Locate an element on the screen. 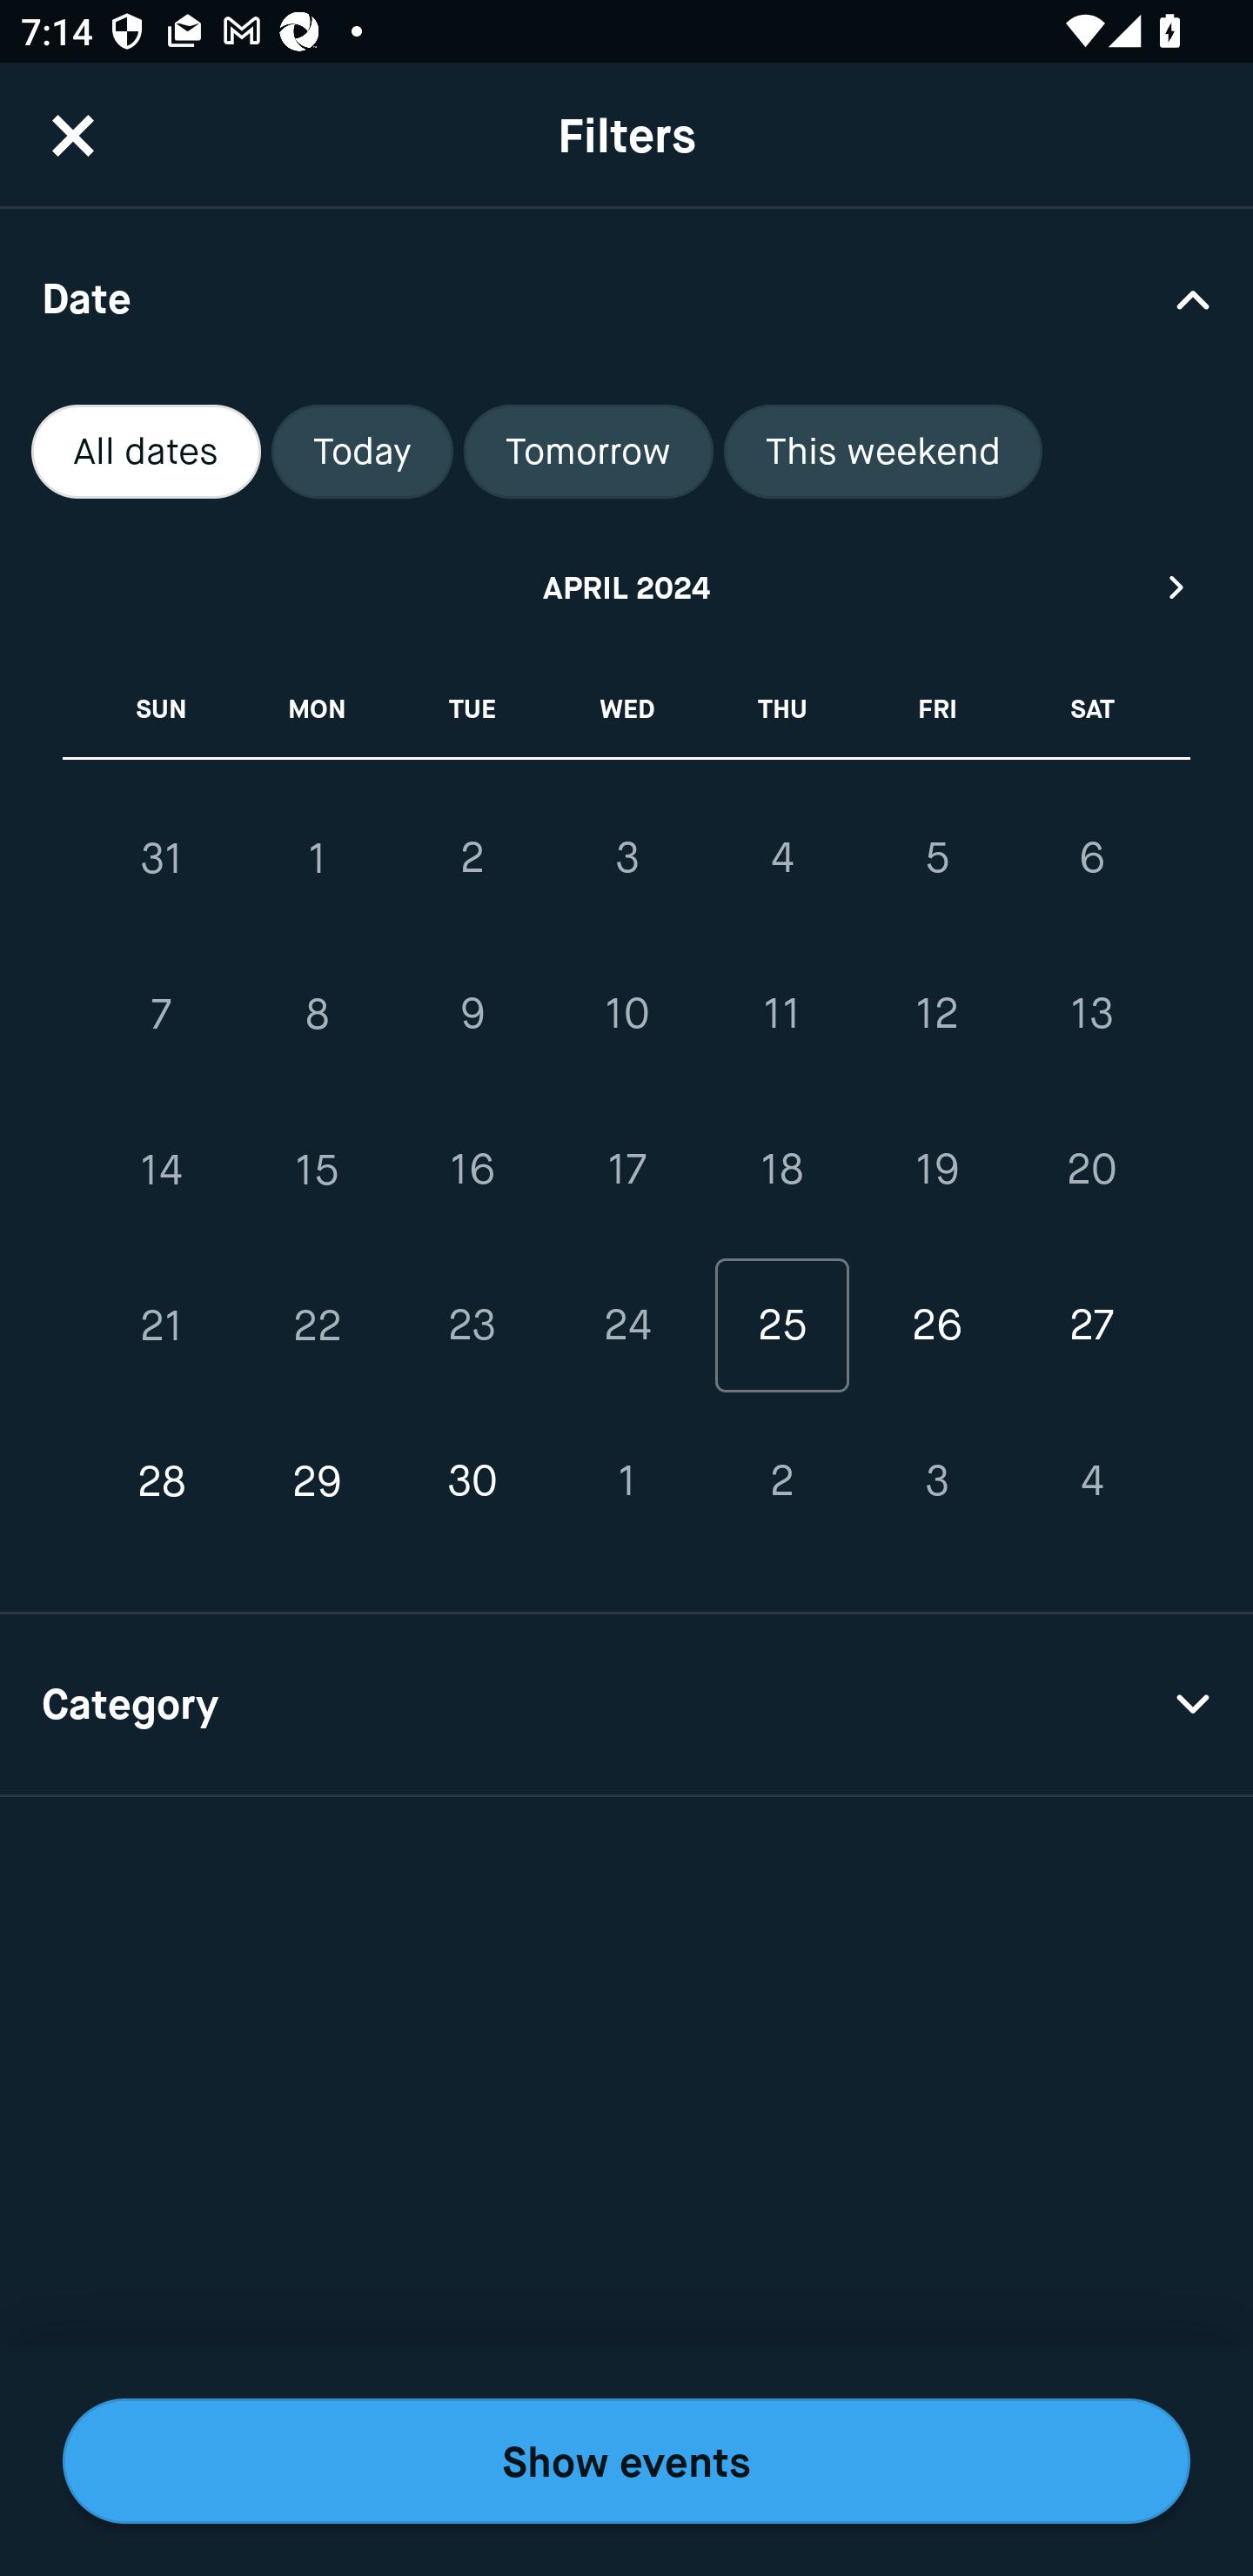  This weekend is located at coordinates (883, 452).